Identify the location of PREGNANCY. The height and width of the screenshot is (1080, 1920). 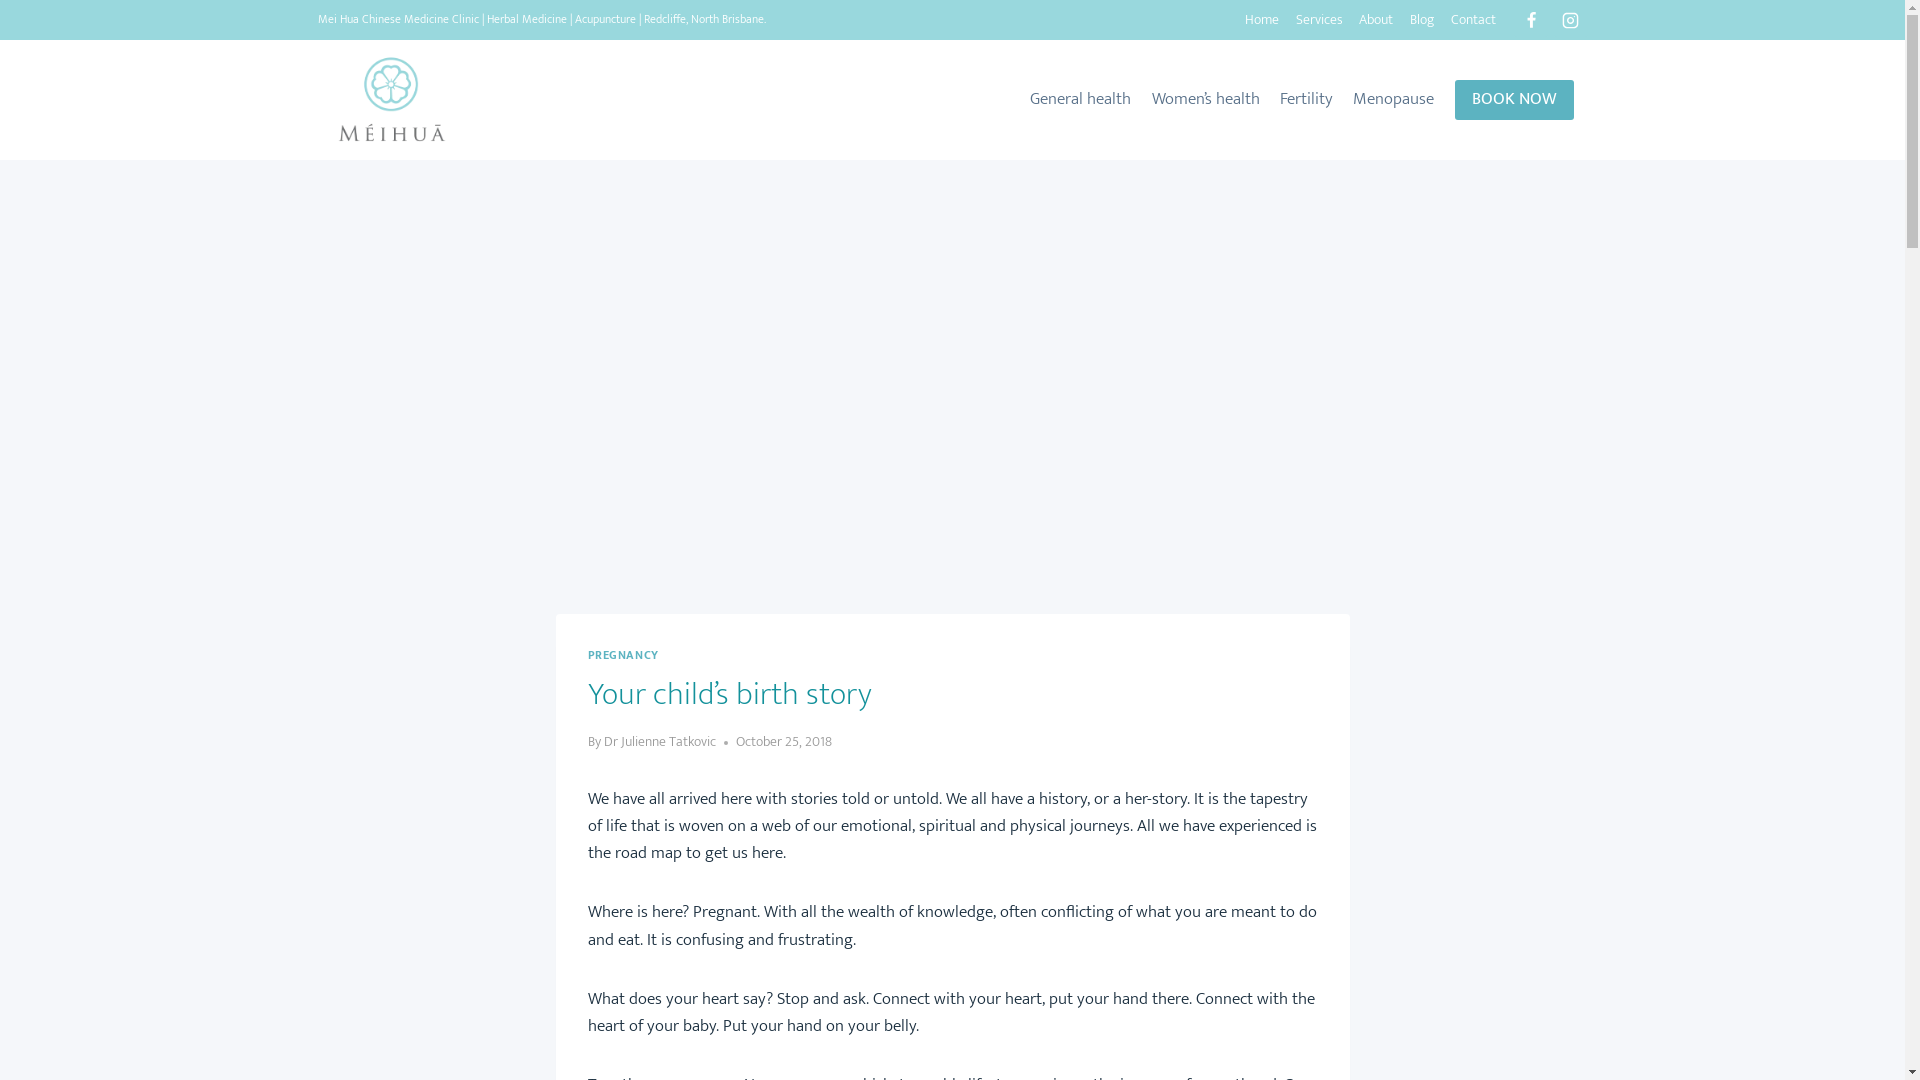
(624, 656).